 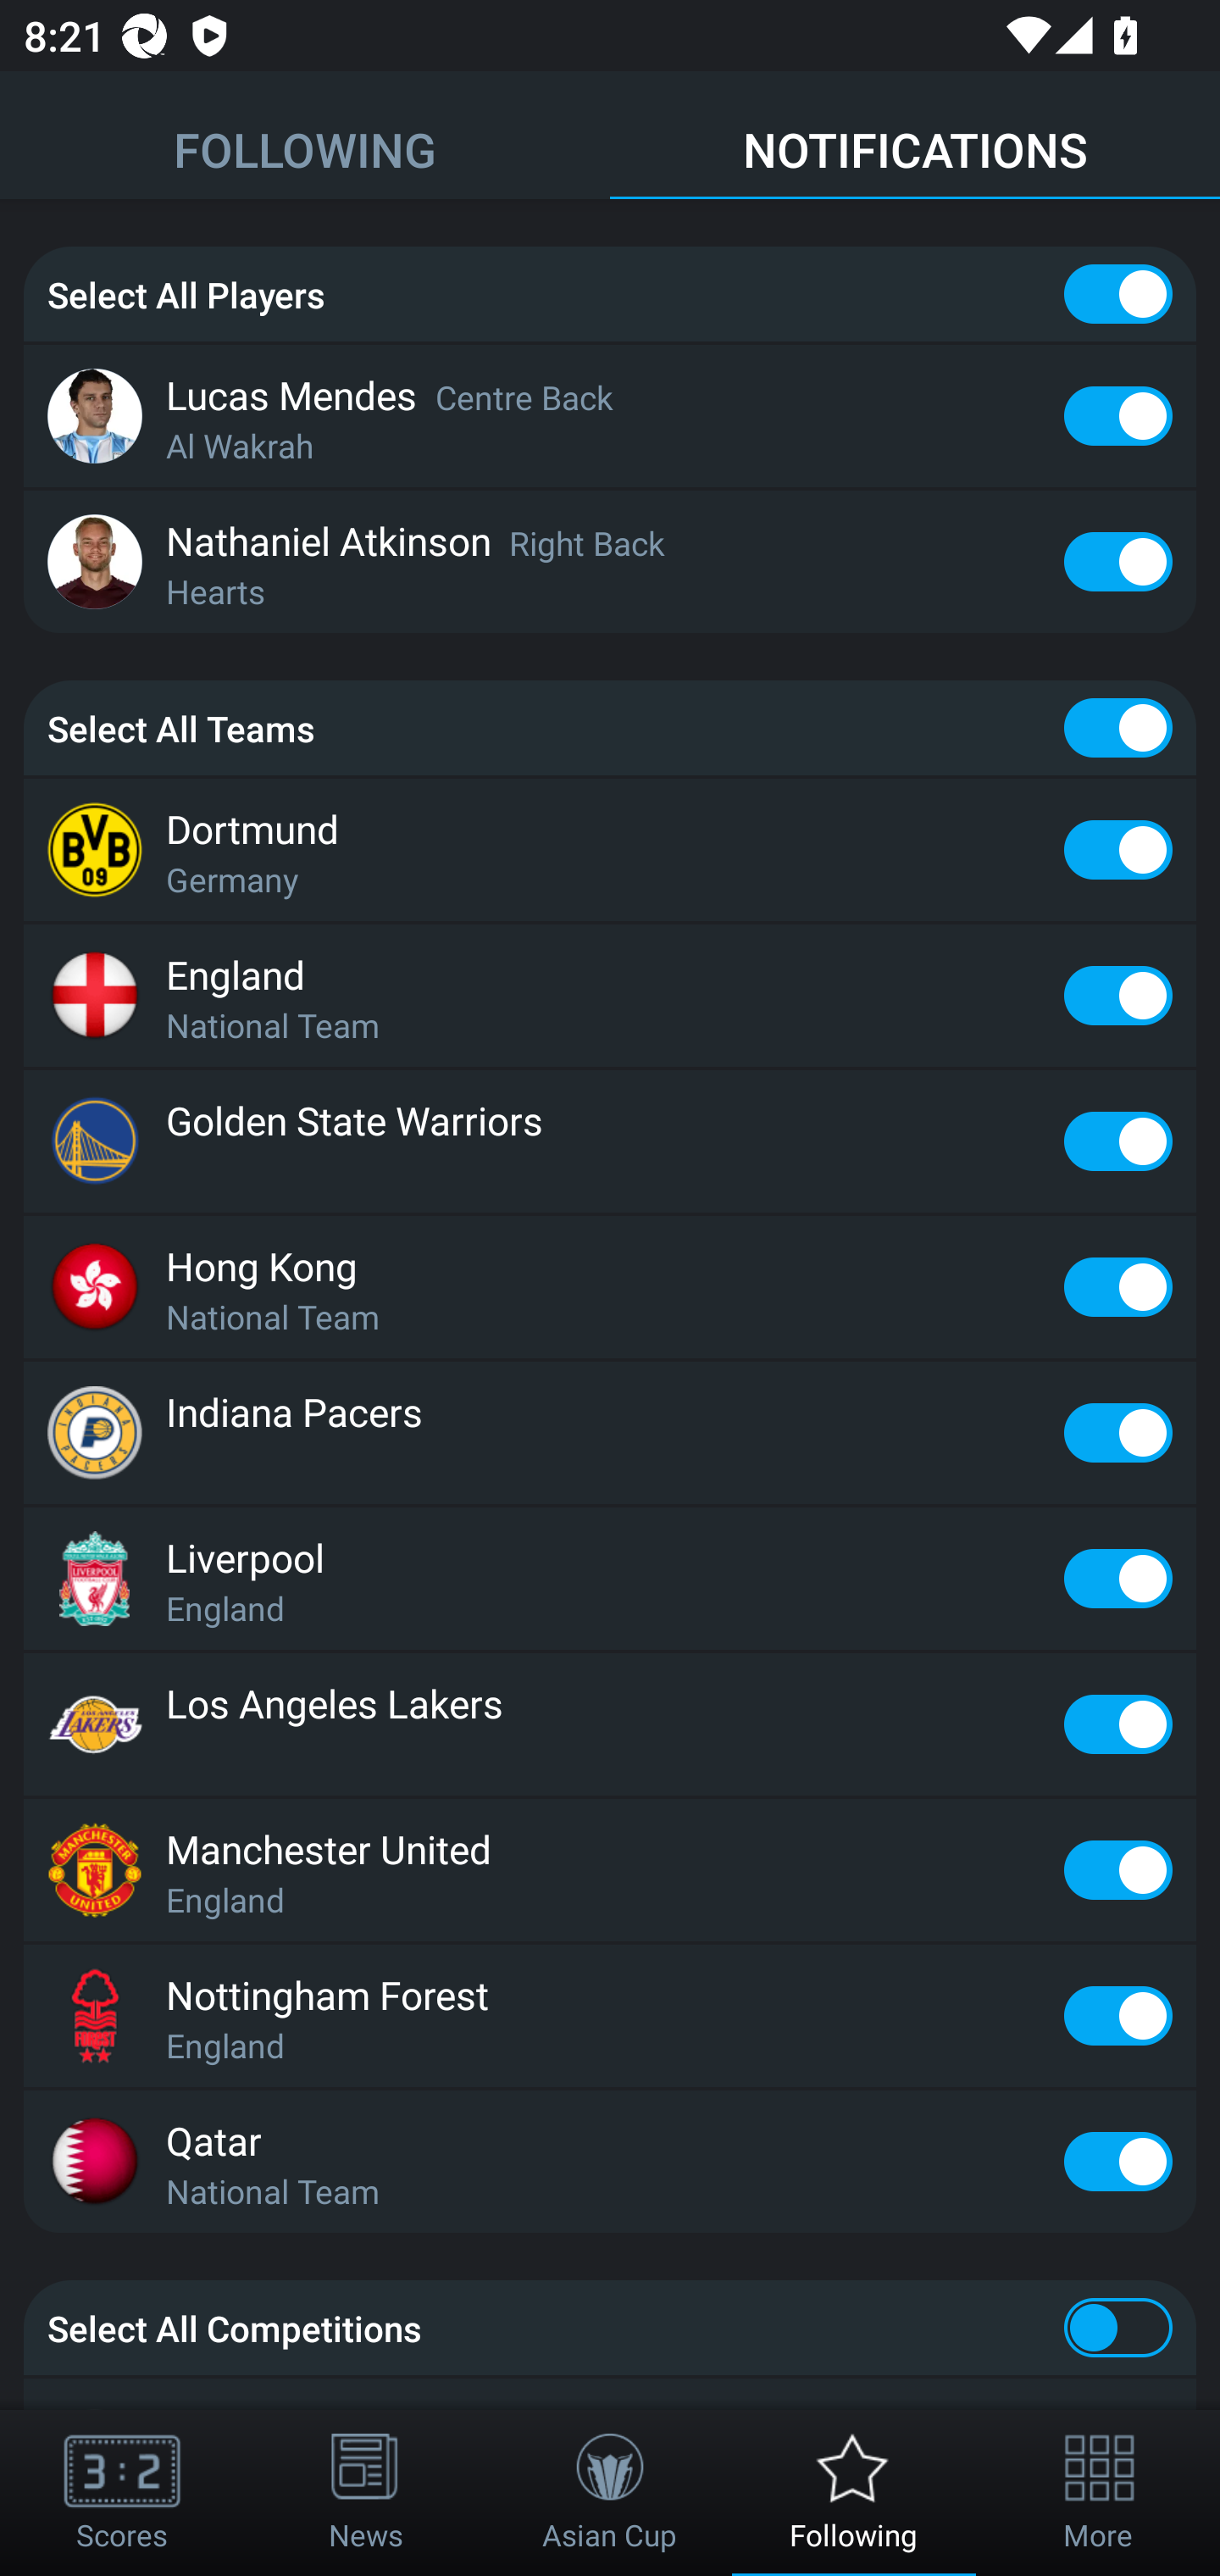 I want to click on Golden State Warriors, so click(x=610, y=1141).